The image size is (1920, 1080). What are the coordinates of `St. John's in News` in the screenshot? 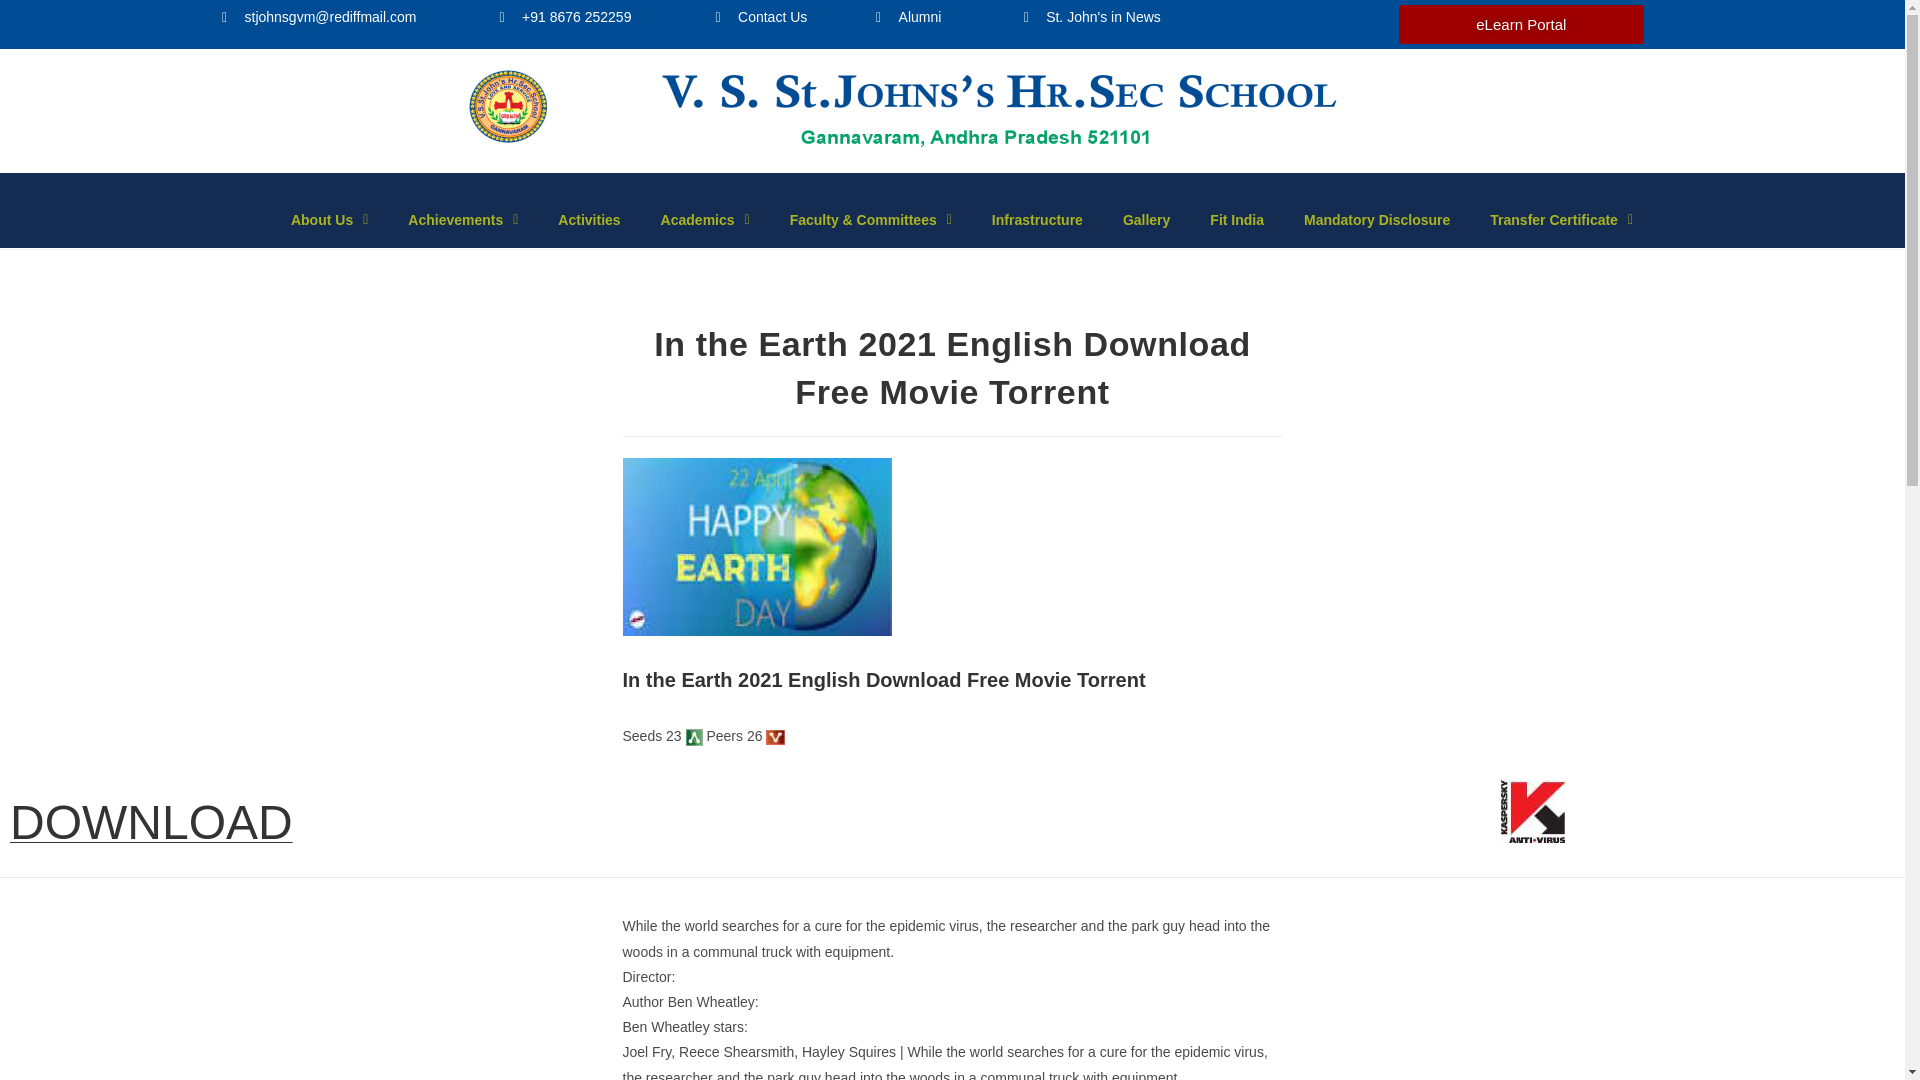 It's located at (1206, 18).